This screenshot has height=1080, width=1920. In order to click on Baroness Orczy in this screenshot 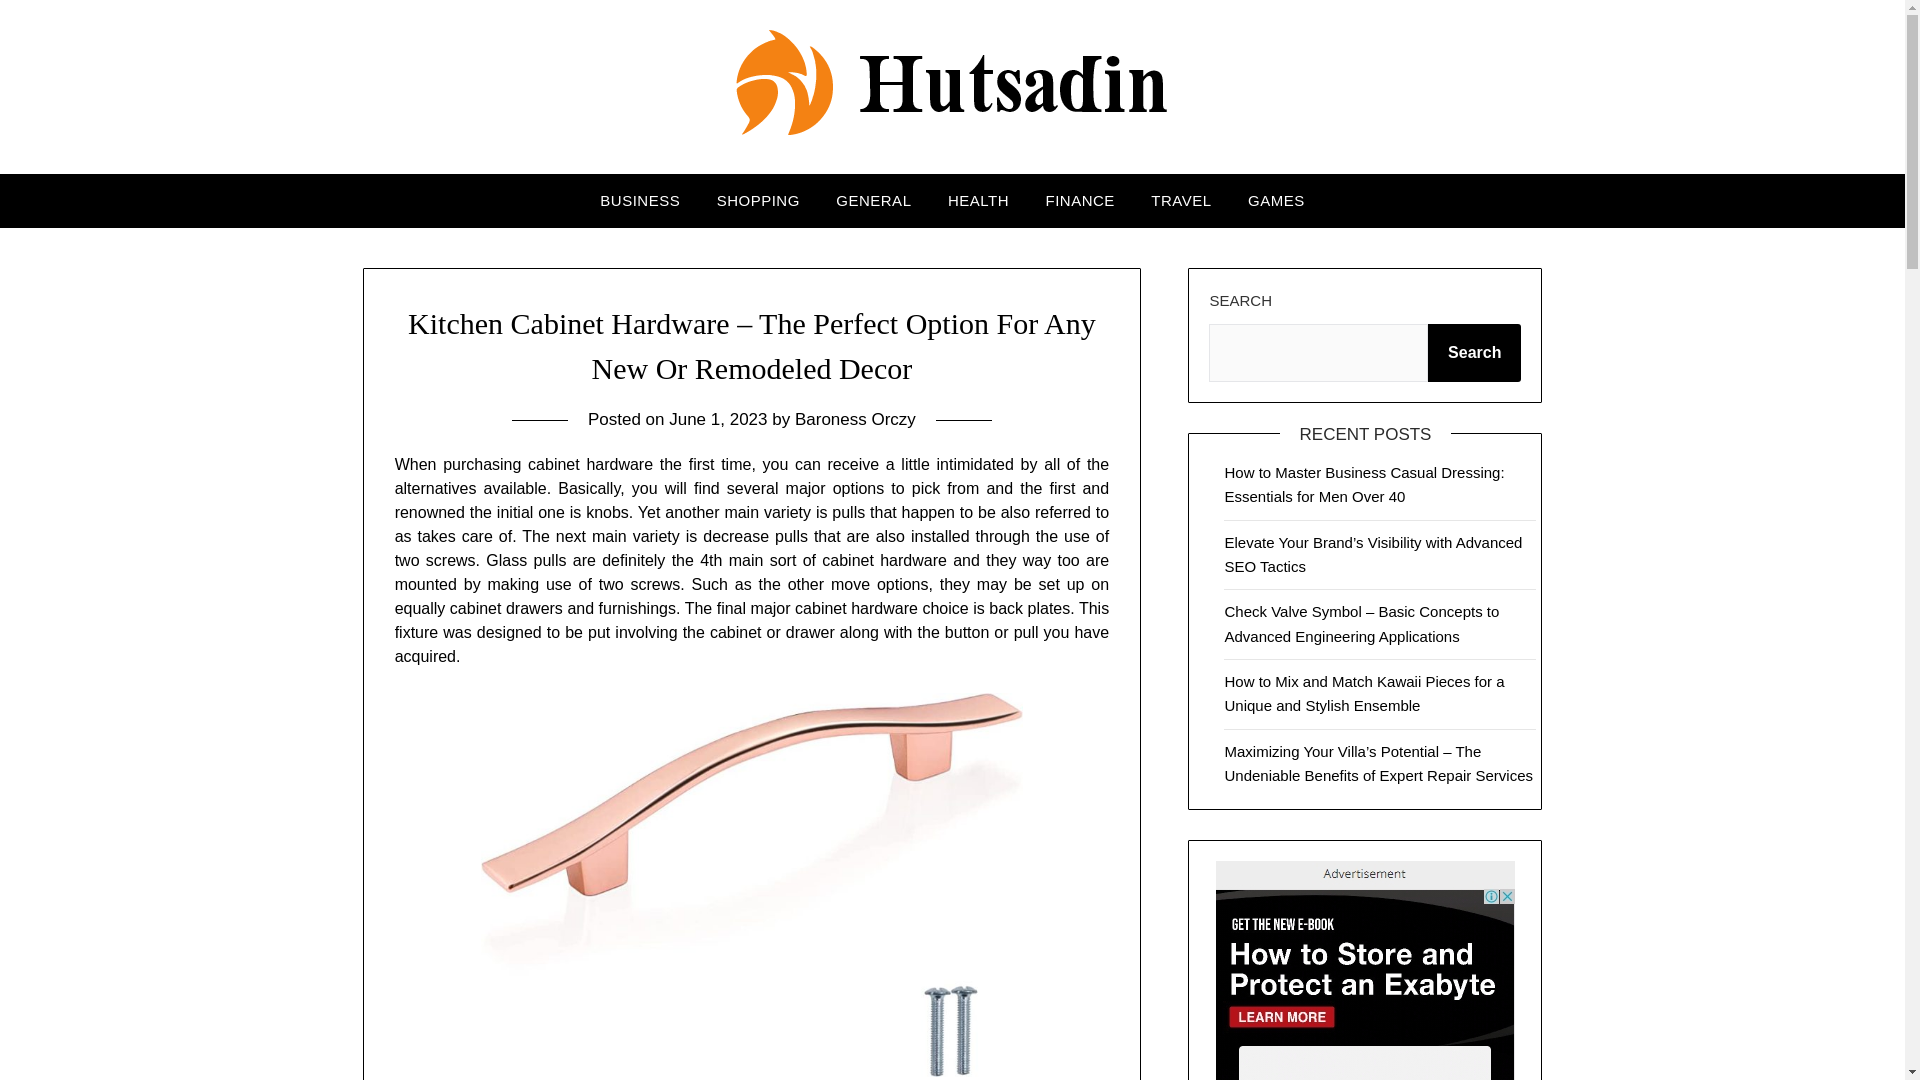, I will do `click(854, 419)`.